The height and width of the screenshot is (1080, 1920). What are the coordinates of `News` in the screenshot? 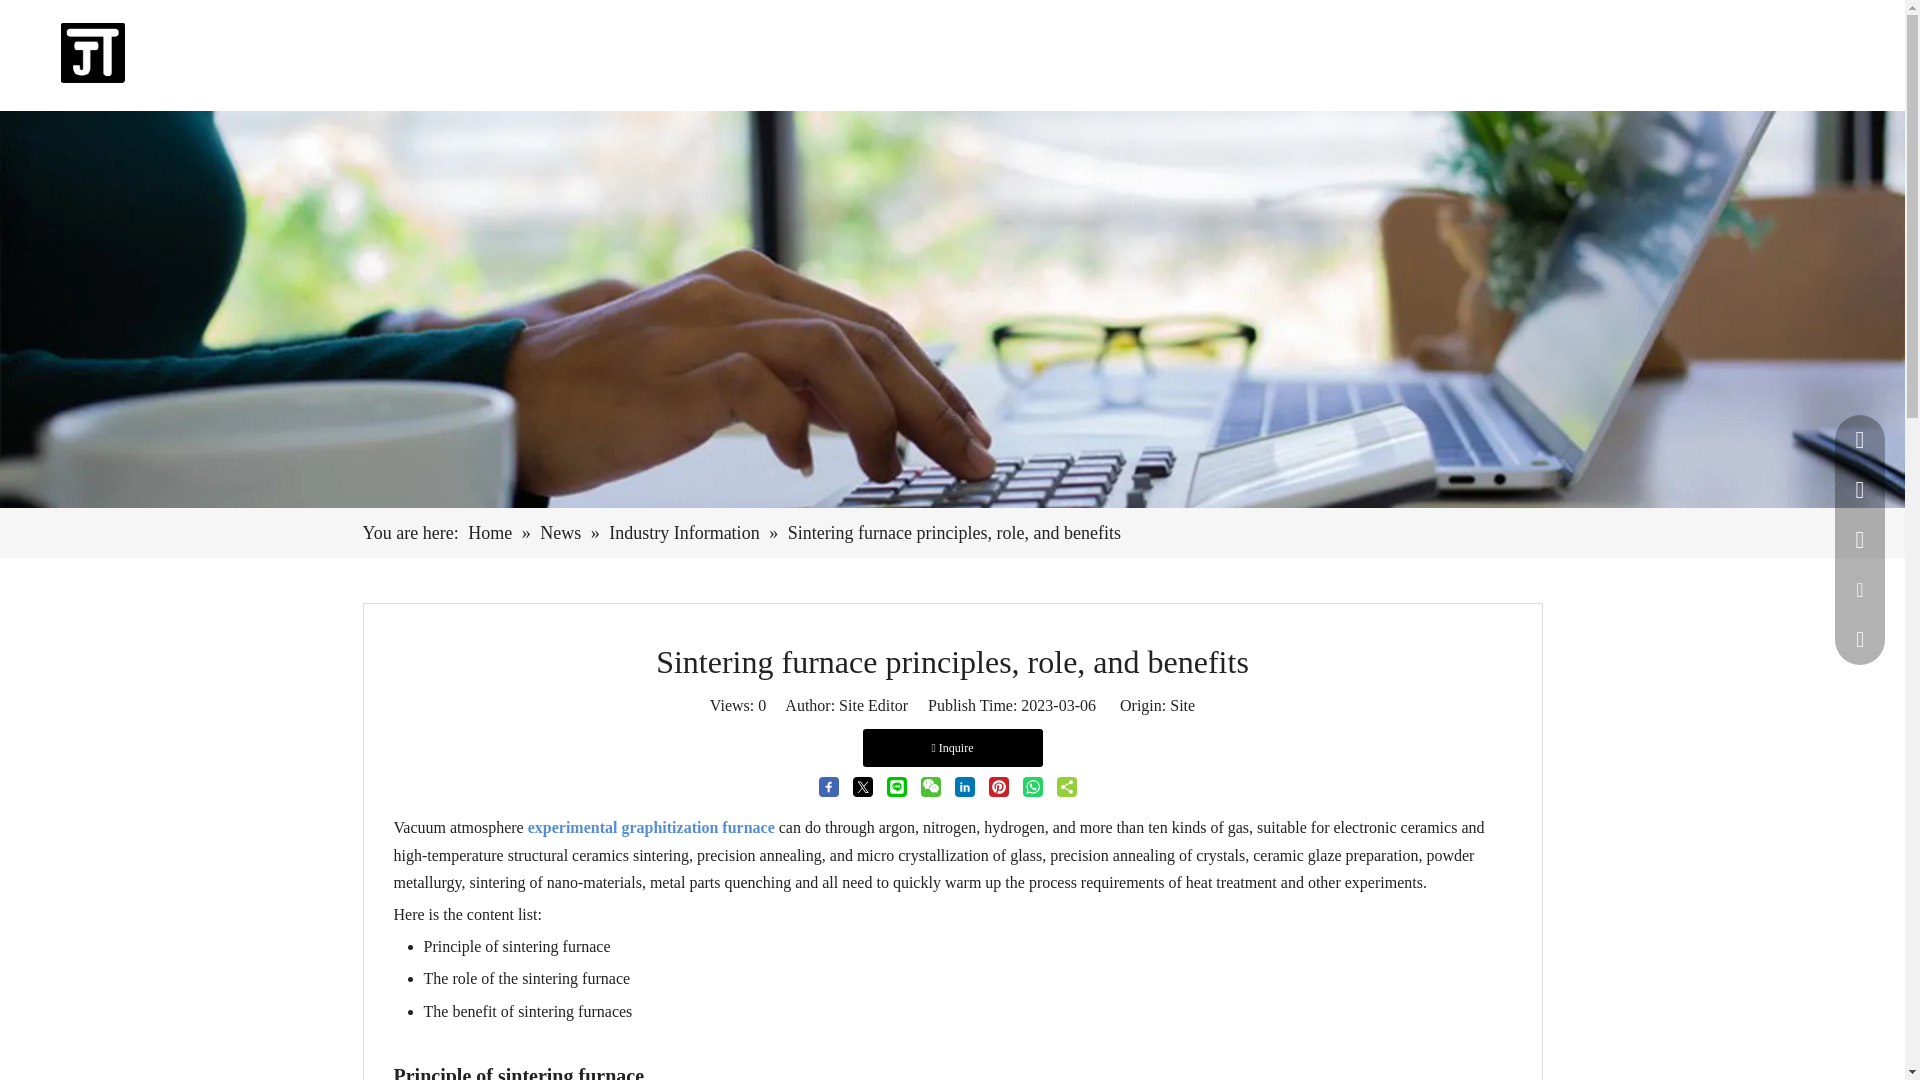 It's located at (562, 532).